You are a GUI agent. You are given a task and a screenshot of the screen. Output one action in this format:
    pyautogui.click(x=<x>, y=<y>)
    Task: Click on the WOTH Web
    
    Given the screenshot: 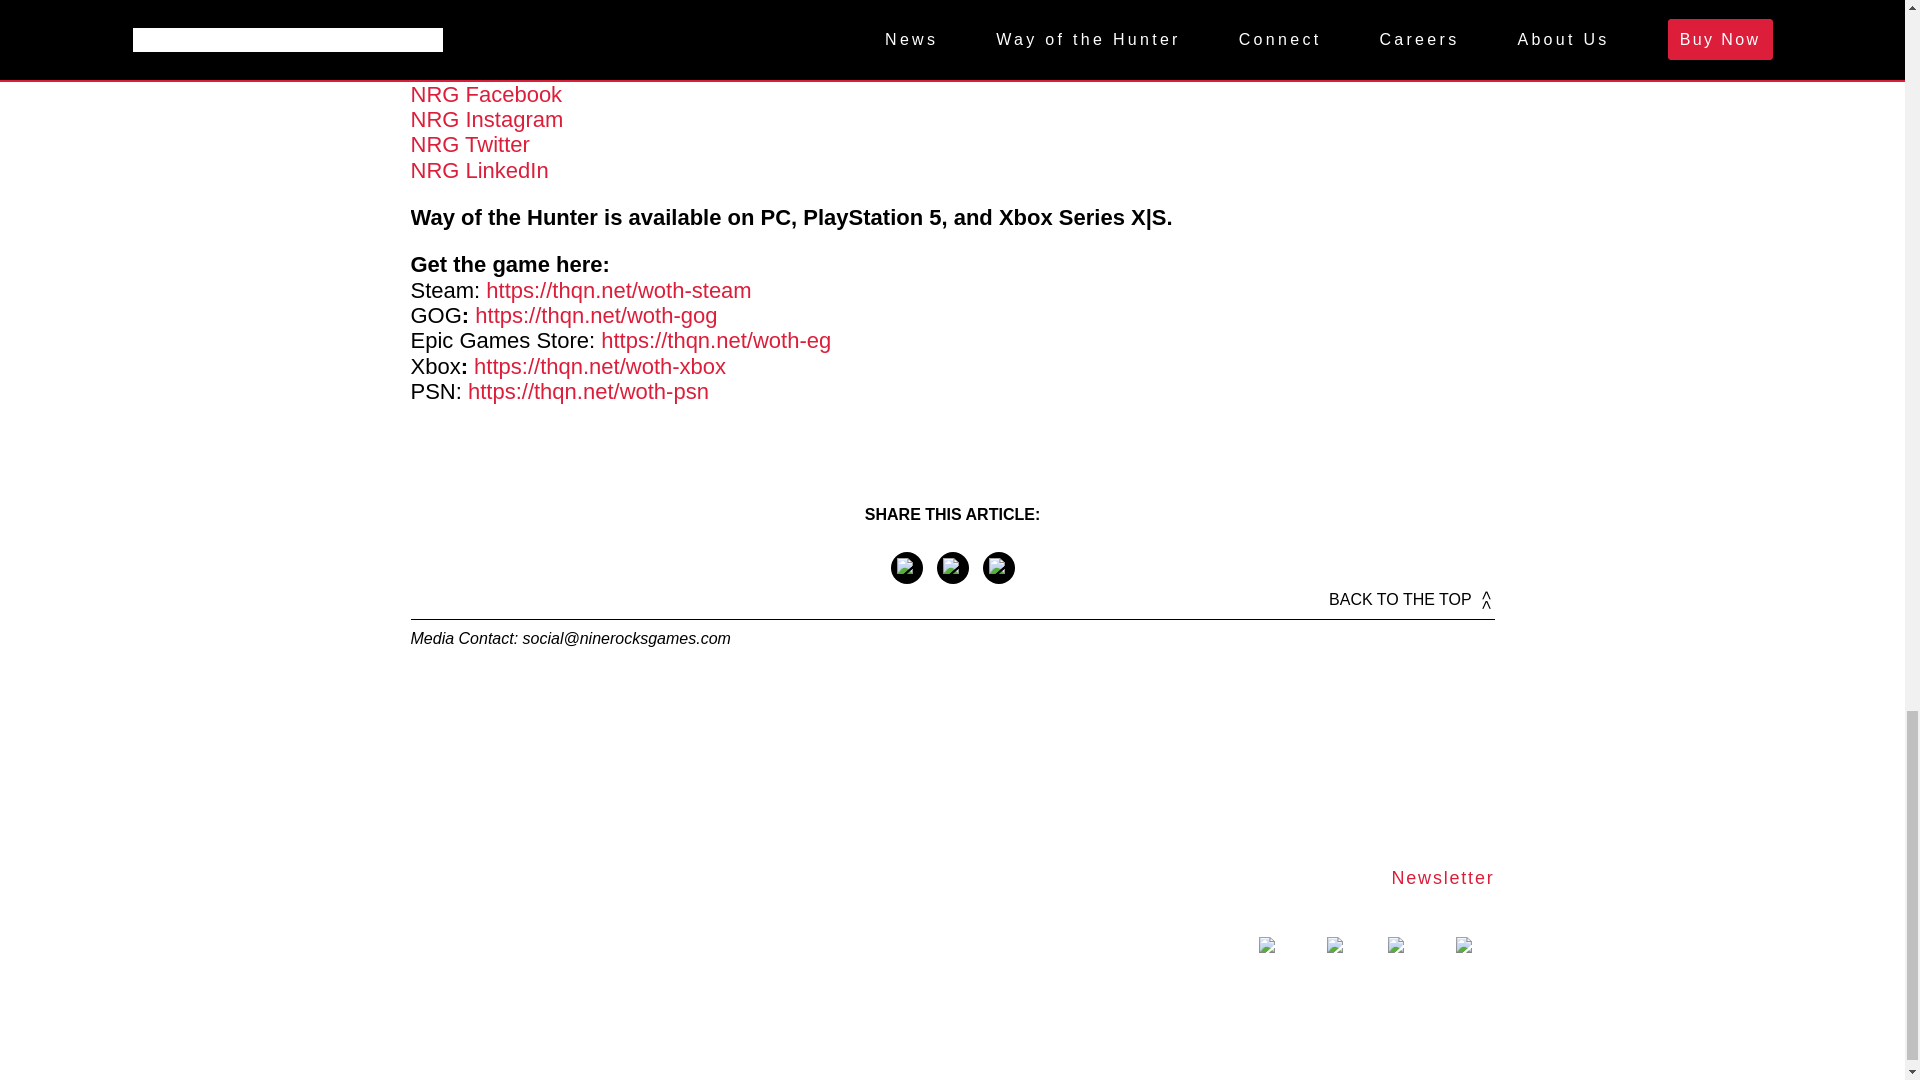 What is the action you would take?
    pyautogui.click(x=469, y=47)
    